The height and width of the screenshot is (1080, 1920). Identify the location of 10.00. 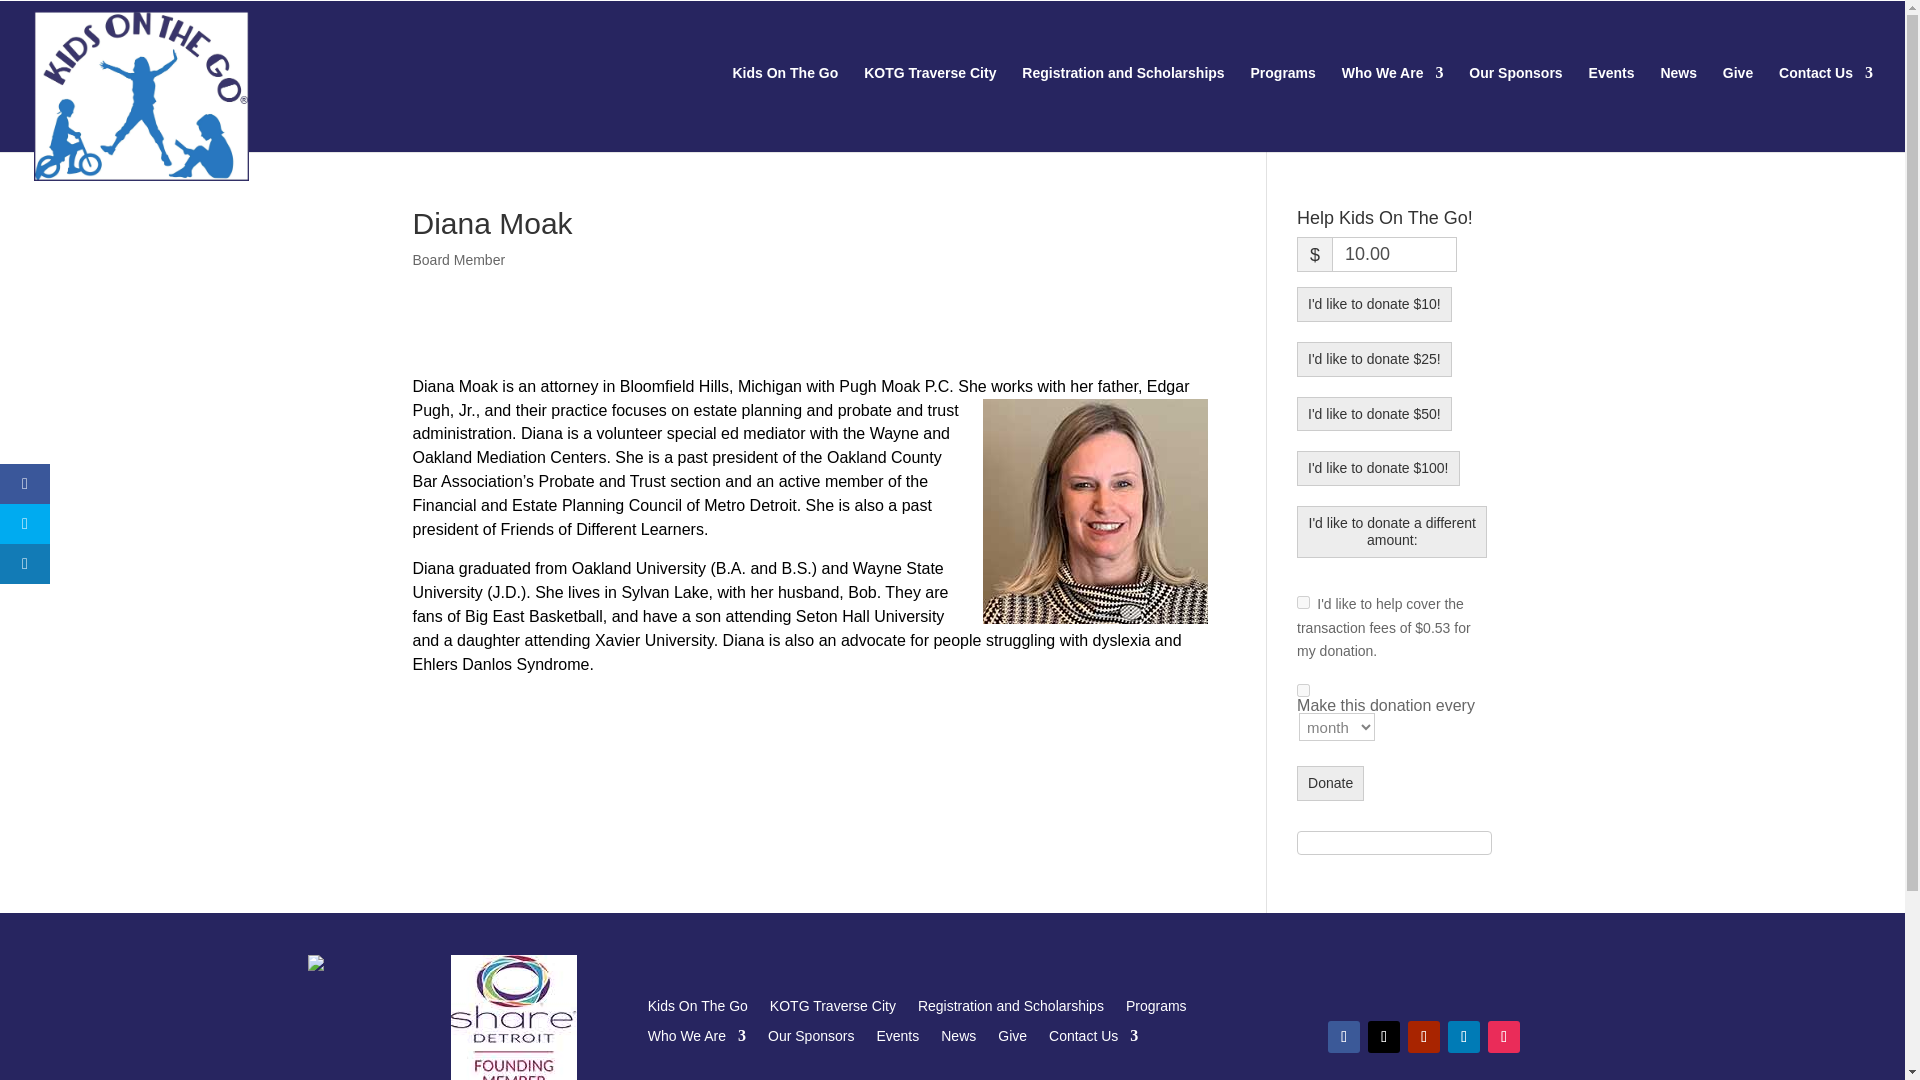
(1394, 254).